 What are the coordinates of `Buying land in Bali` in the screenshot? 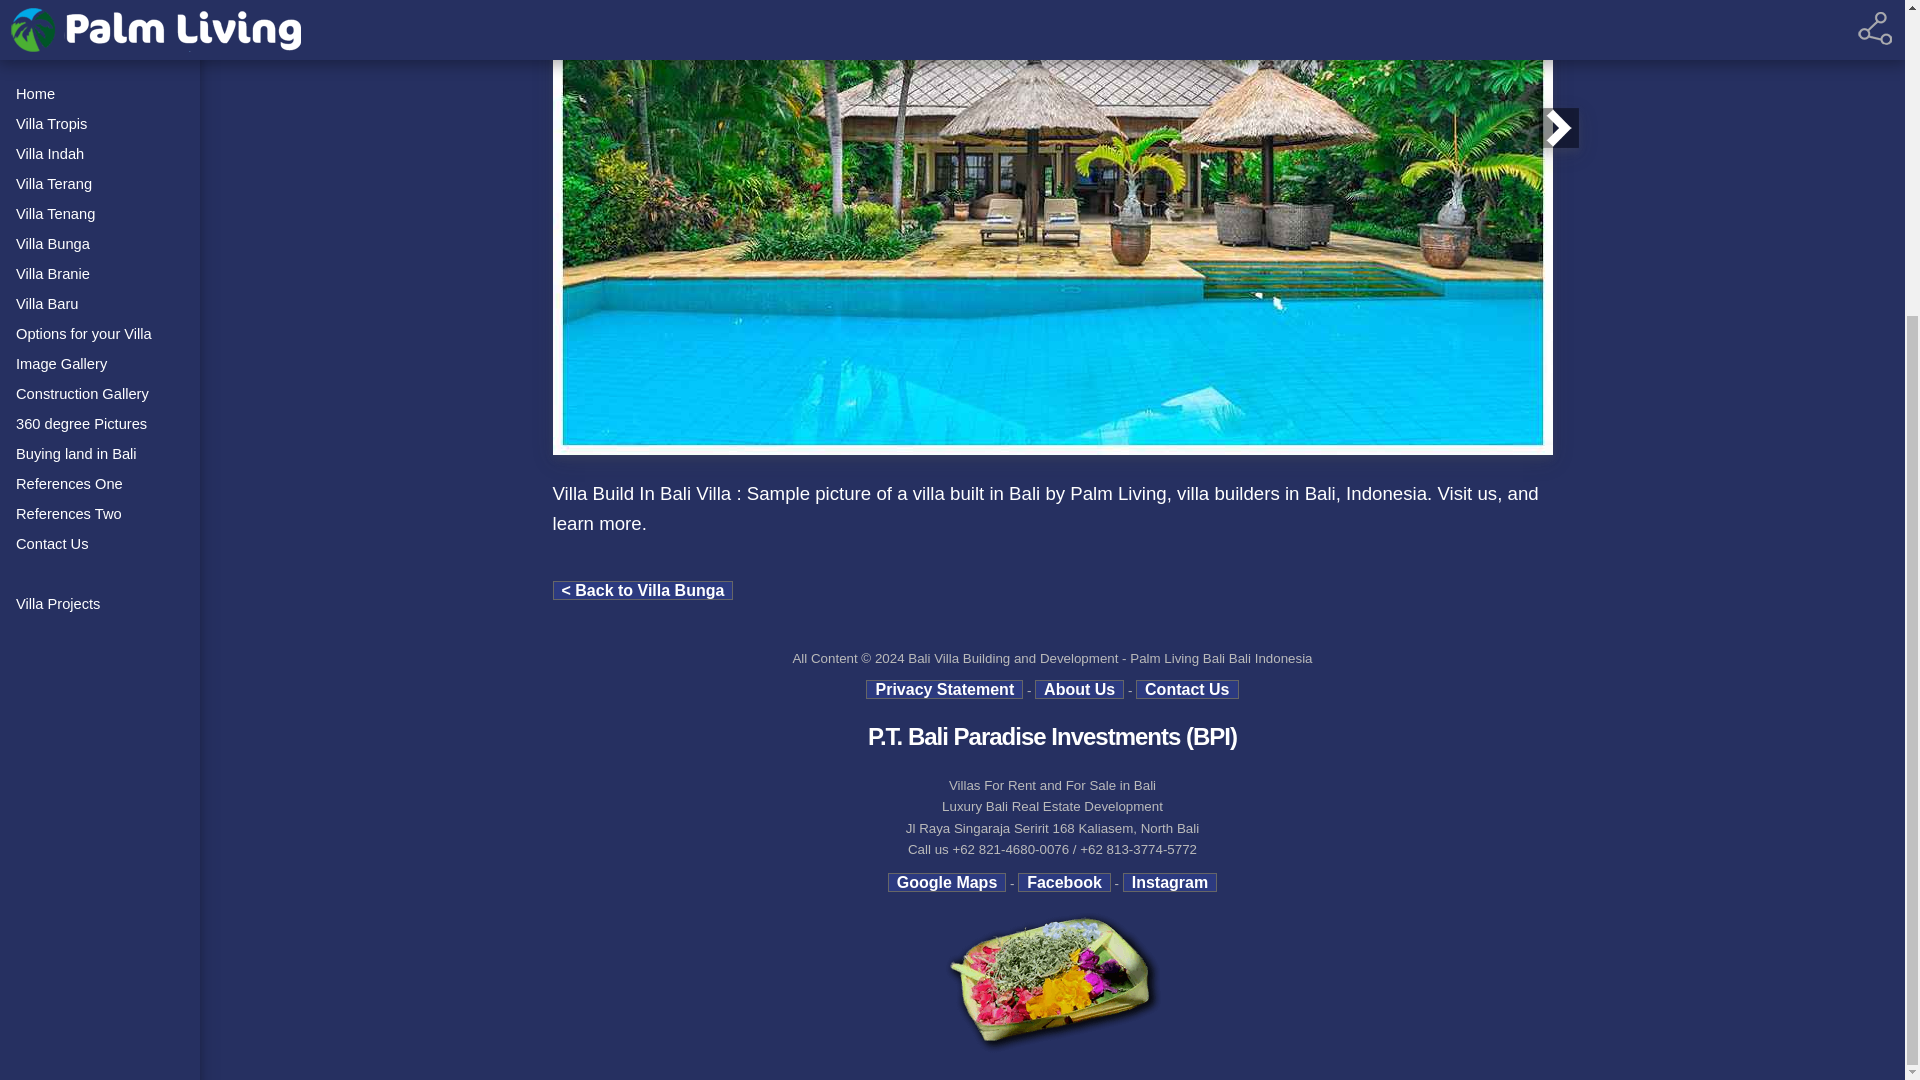 It's located at (100, 18).